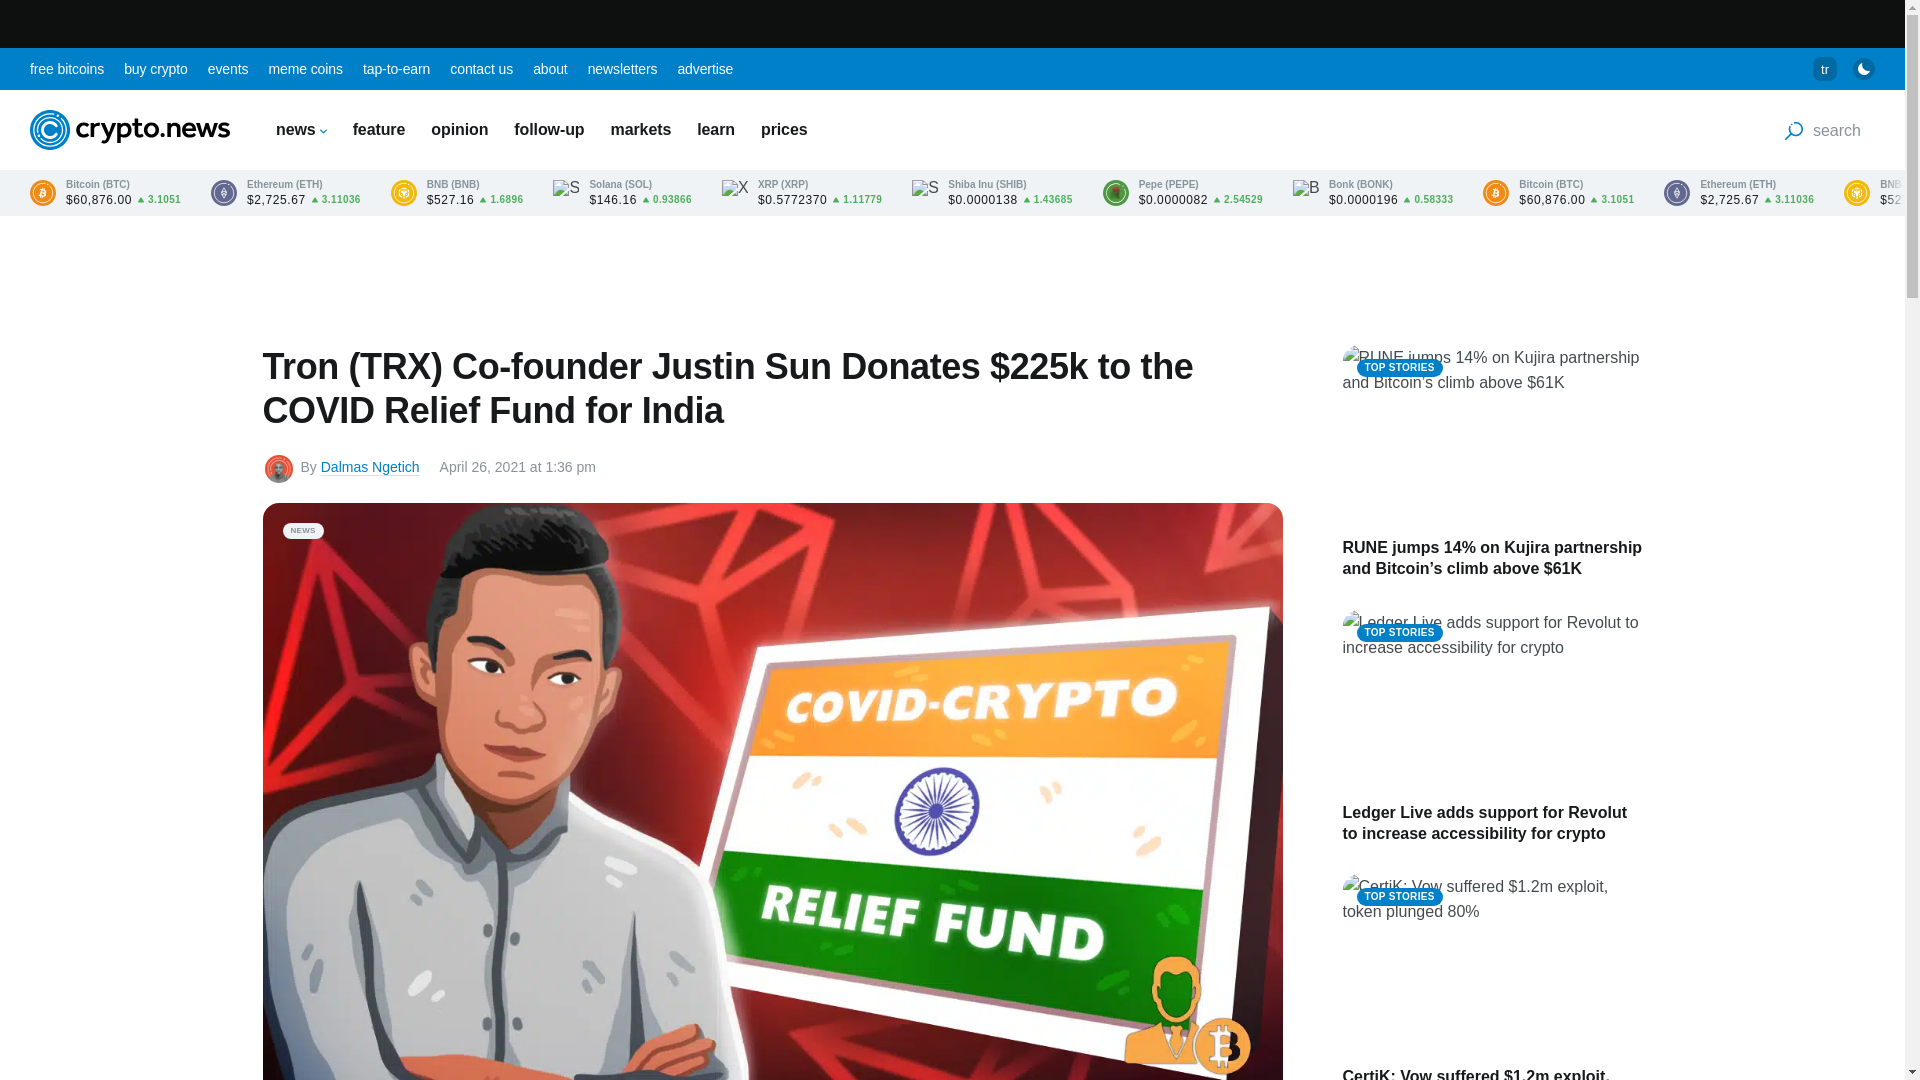 Image resolution: width=1920 pixels, height=1080 pixels. I want to click on BNB price, so click(458, 192).